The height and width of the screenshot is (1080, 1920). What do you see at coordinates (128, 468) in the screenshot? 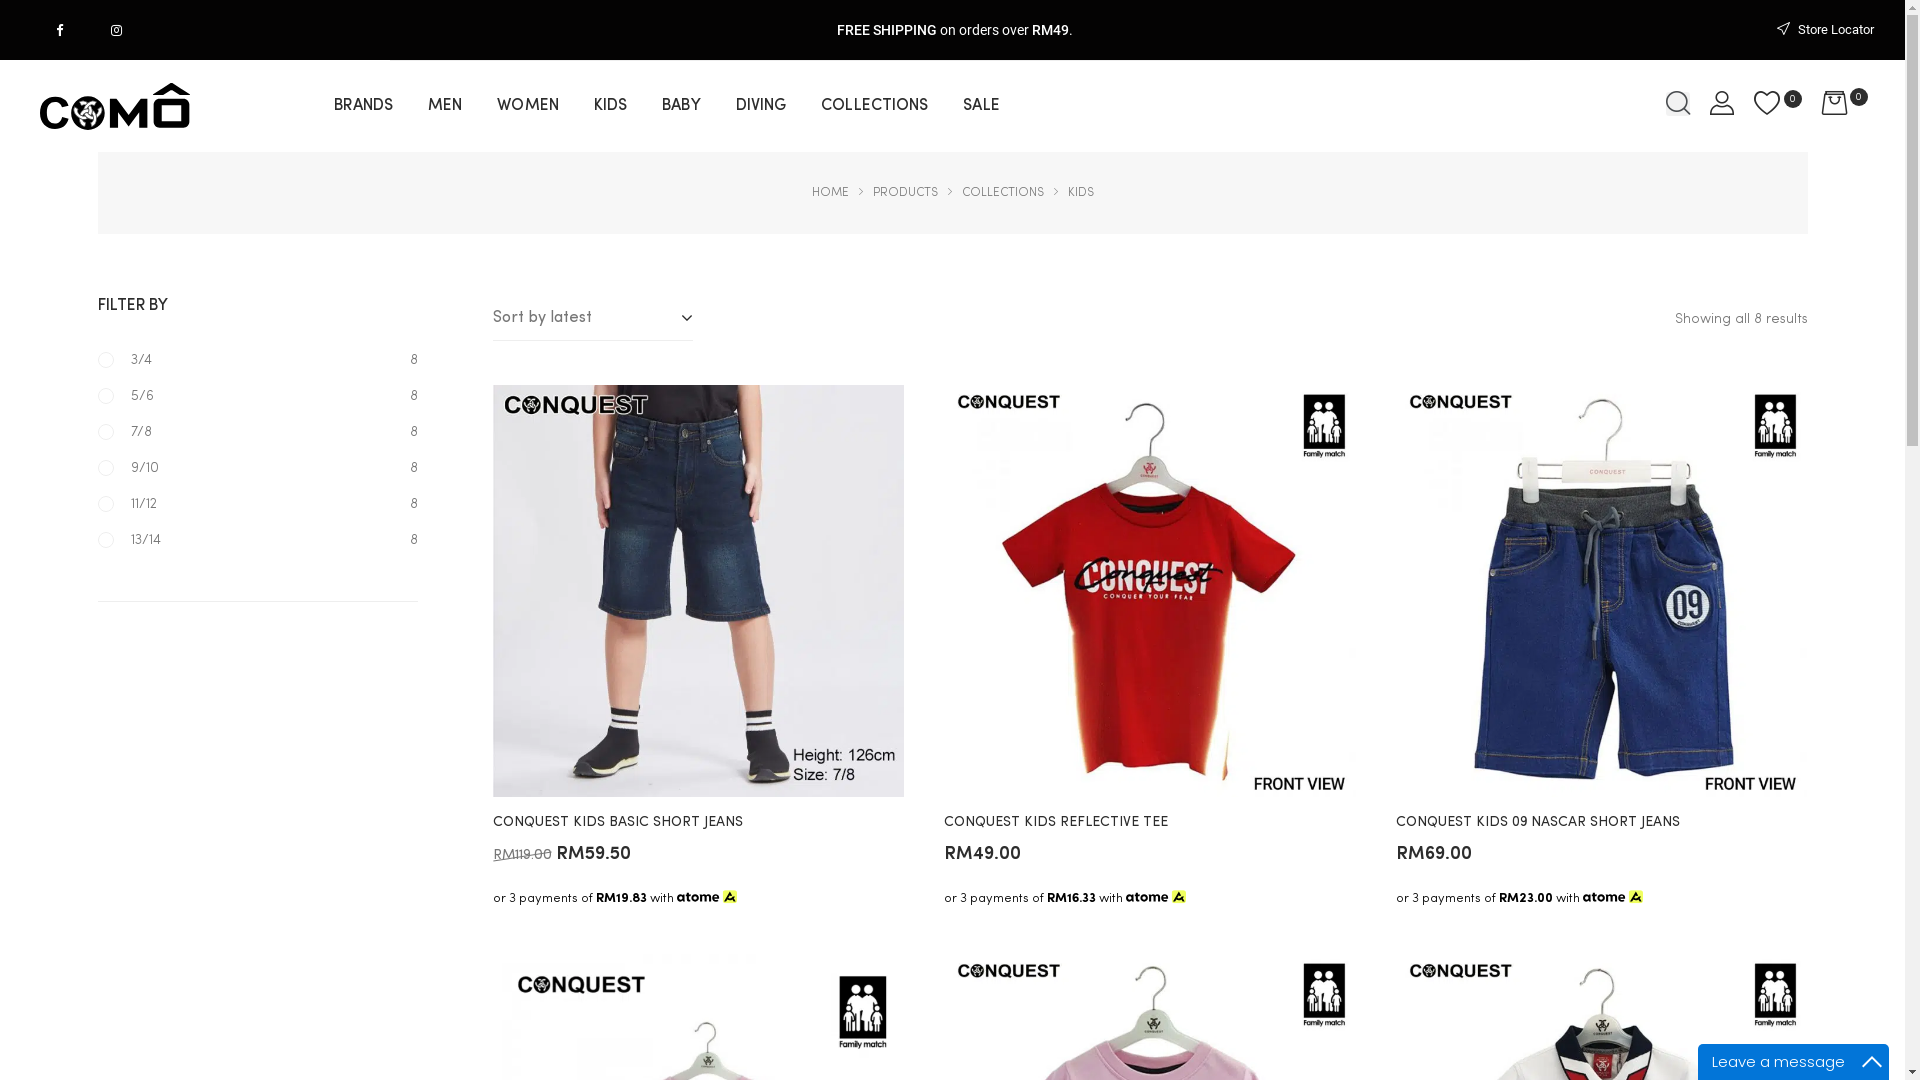
I see `9/10` at bounding box center [128, 468].